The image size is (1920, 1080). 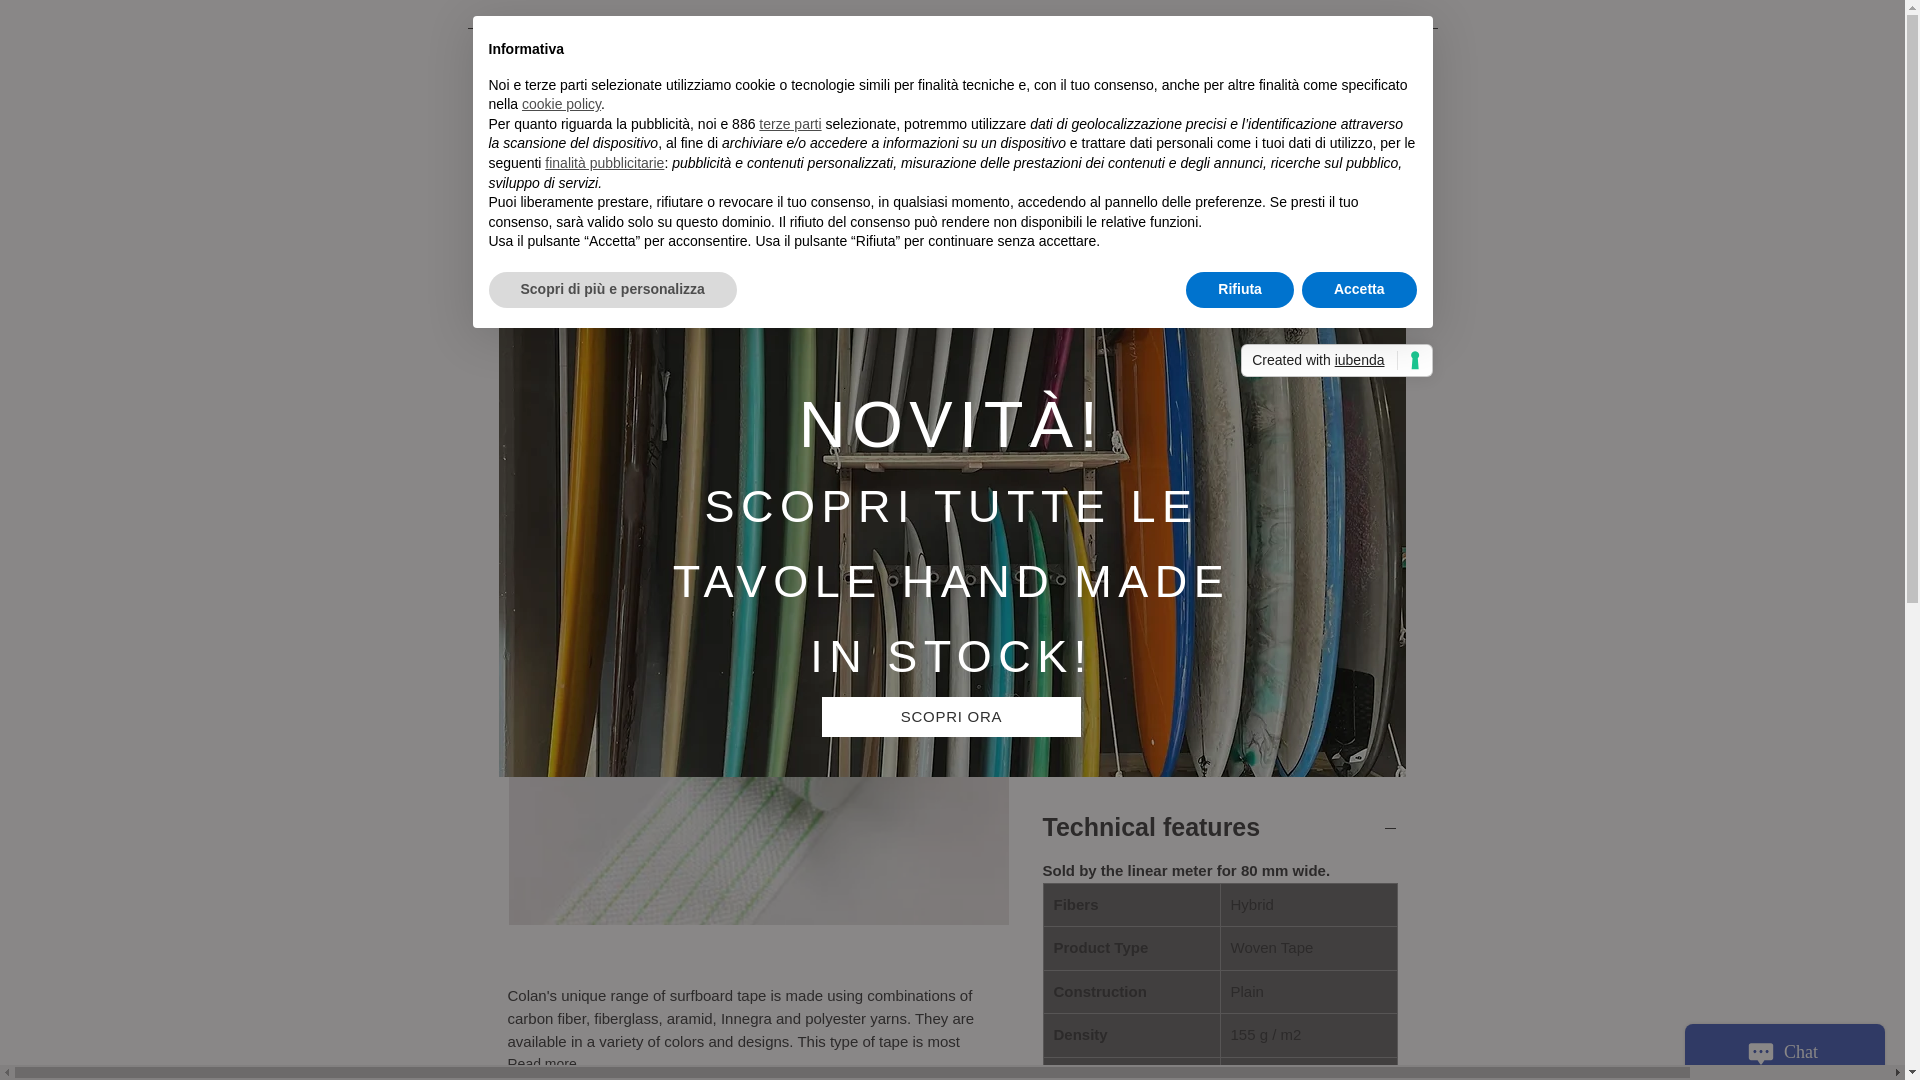 I want to click on shpe.png, so click(x=576, y=128).